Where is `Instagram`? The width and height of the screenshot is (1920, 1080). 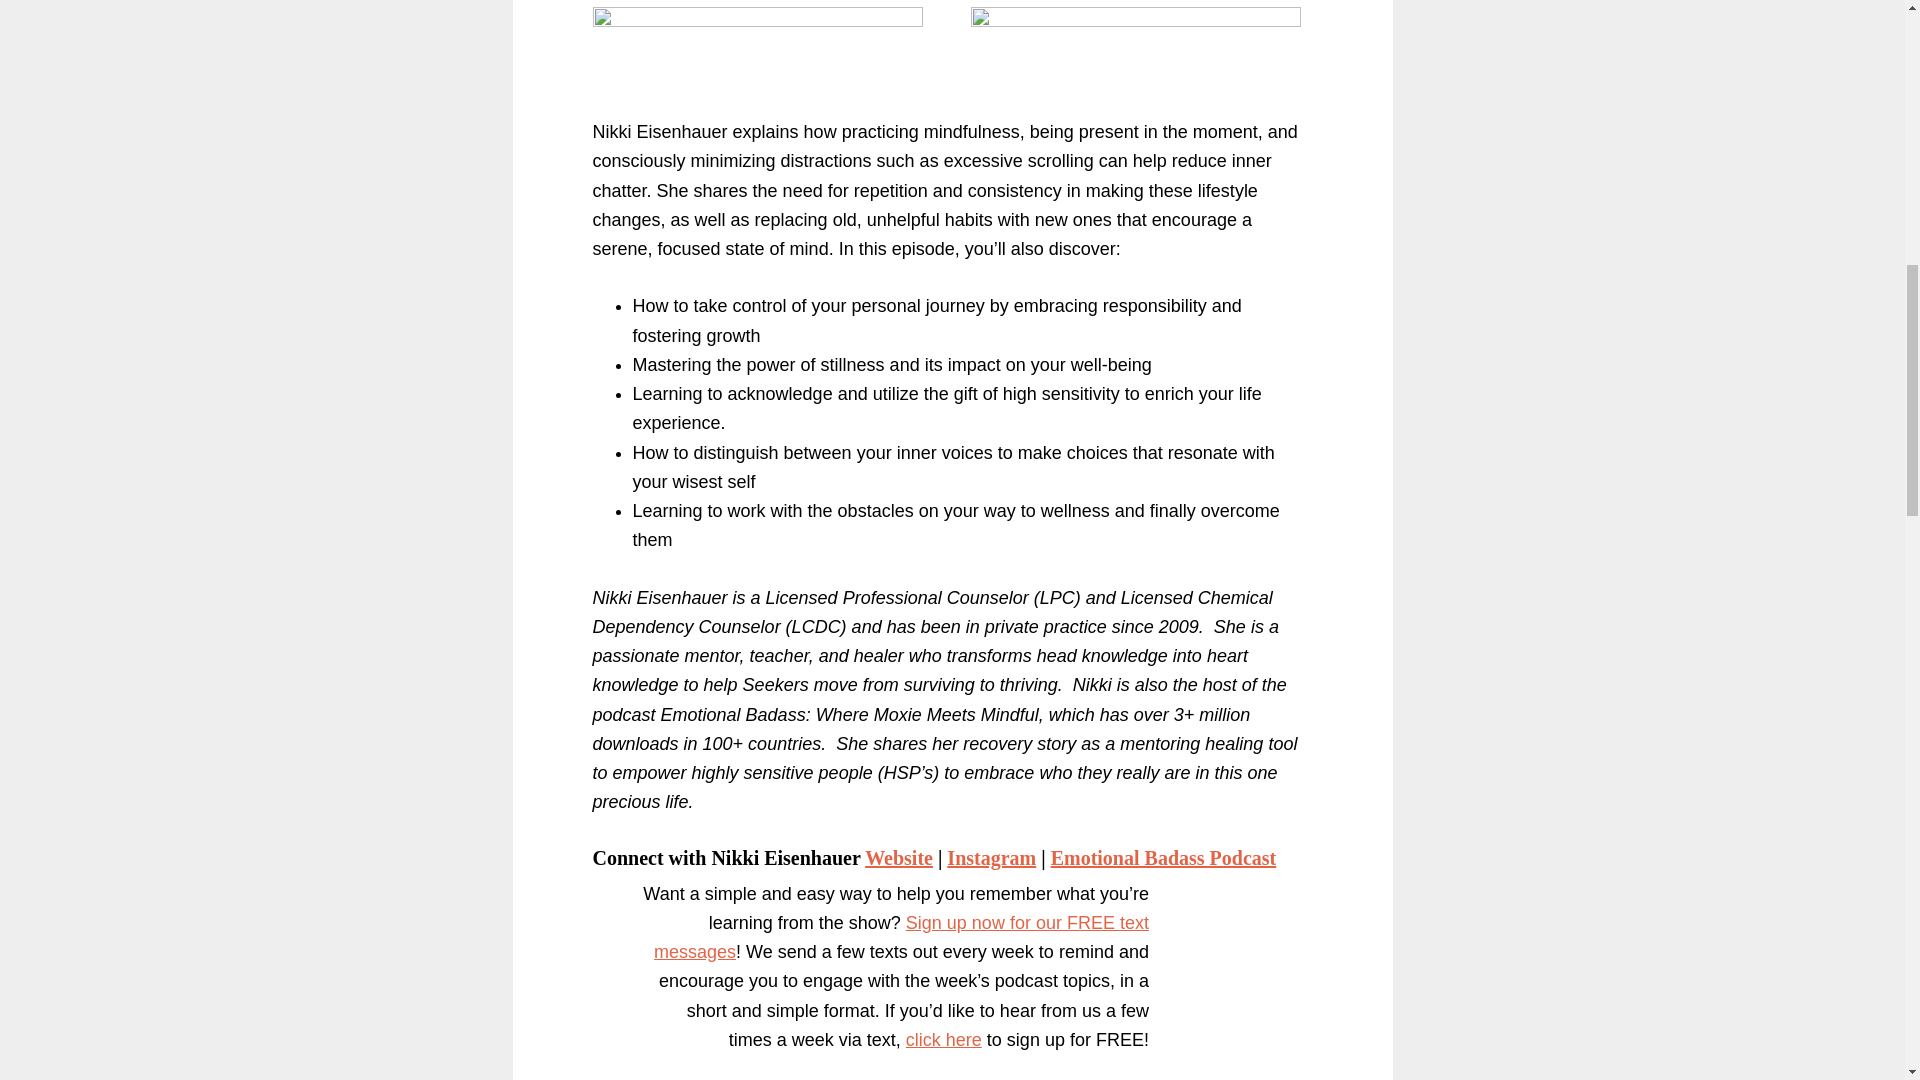
Instagram is located at coordinates (991, 858).